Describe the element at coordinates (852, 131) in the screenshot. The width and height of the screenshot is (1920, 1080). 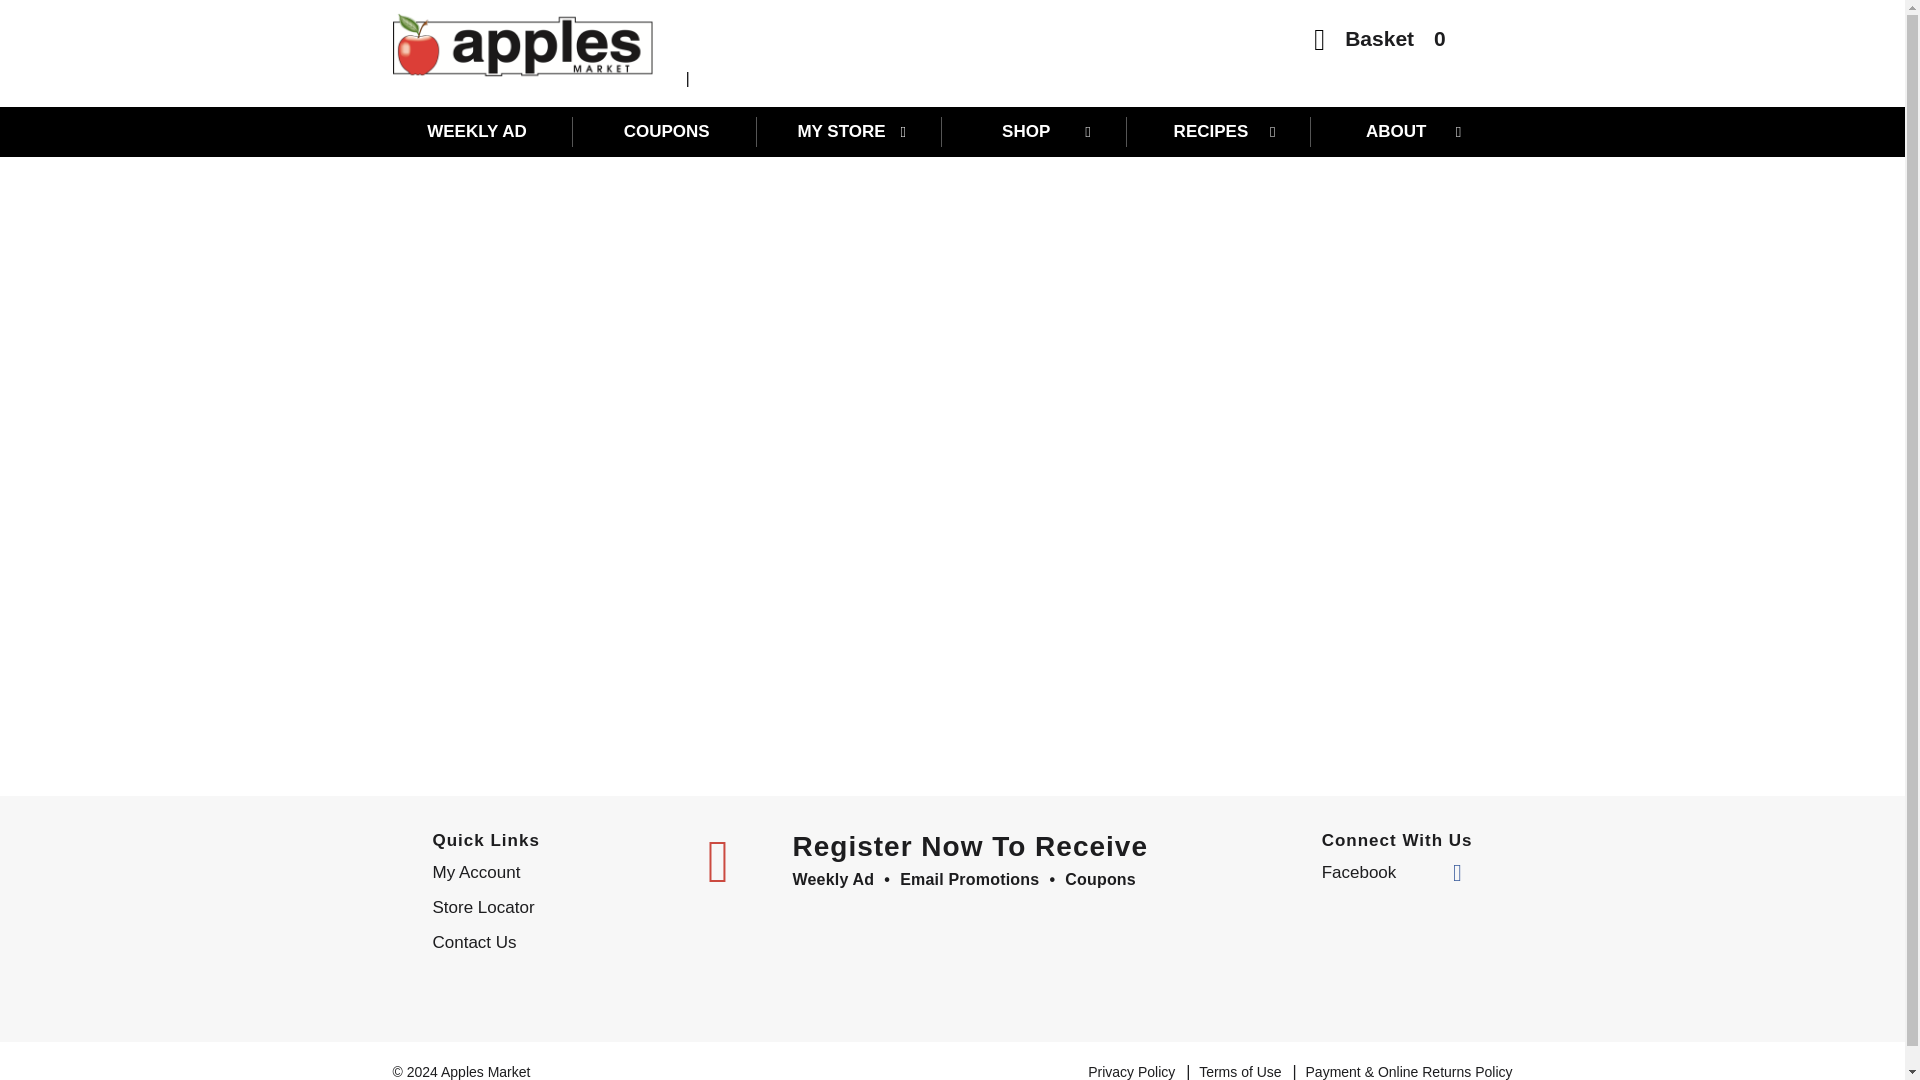
I see `MY STORE` at that location.